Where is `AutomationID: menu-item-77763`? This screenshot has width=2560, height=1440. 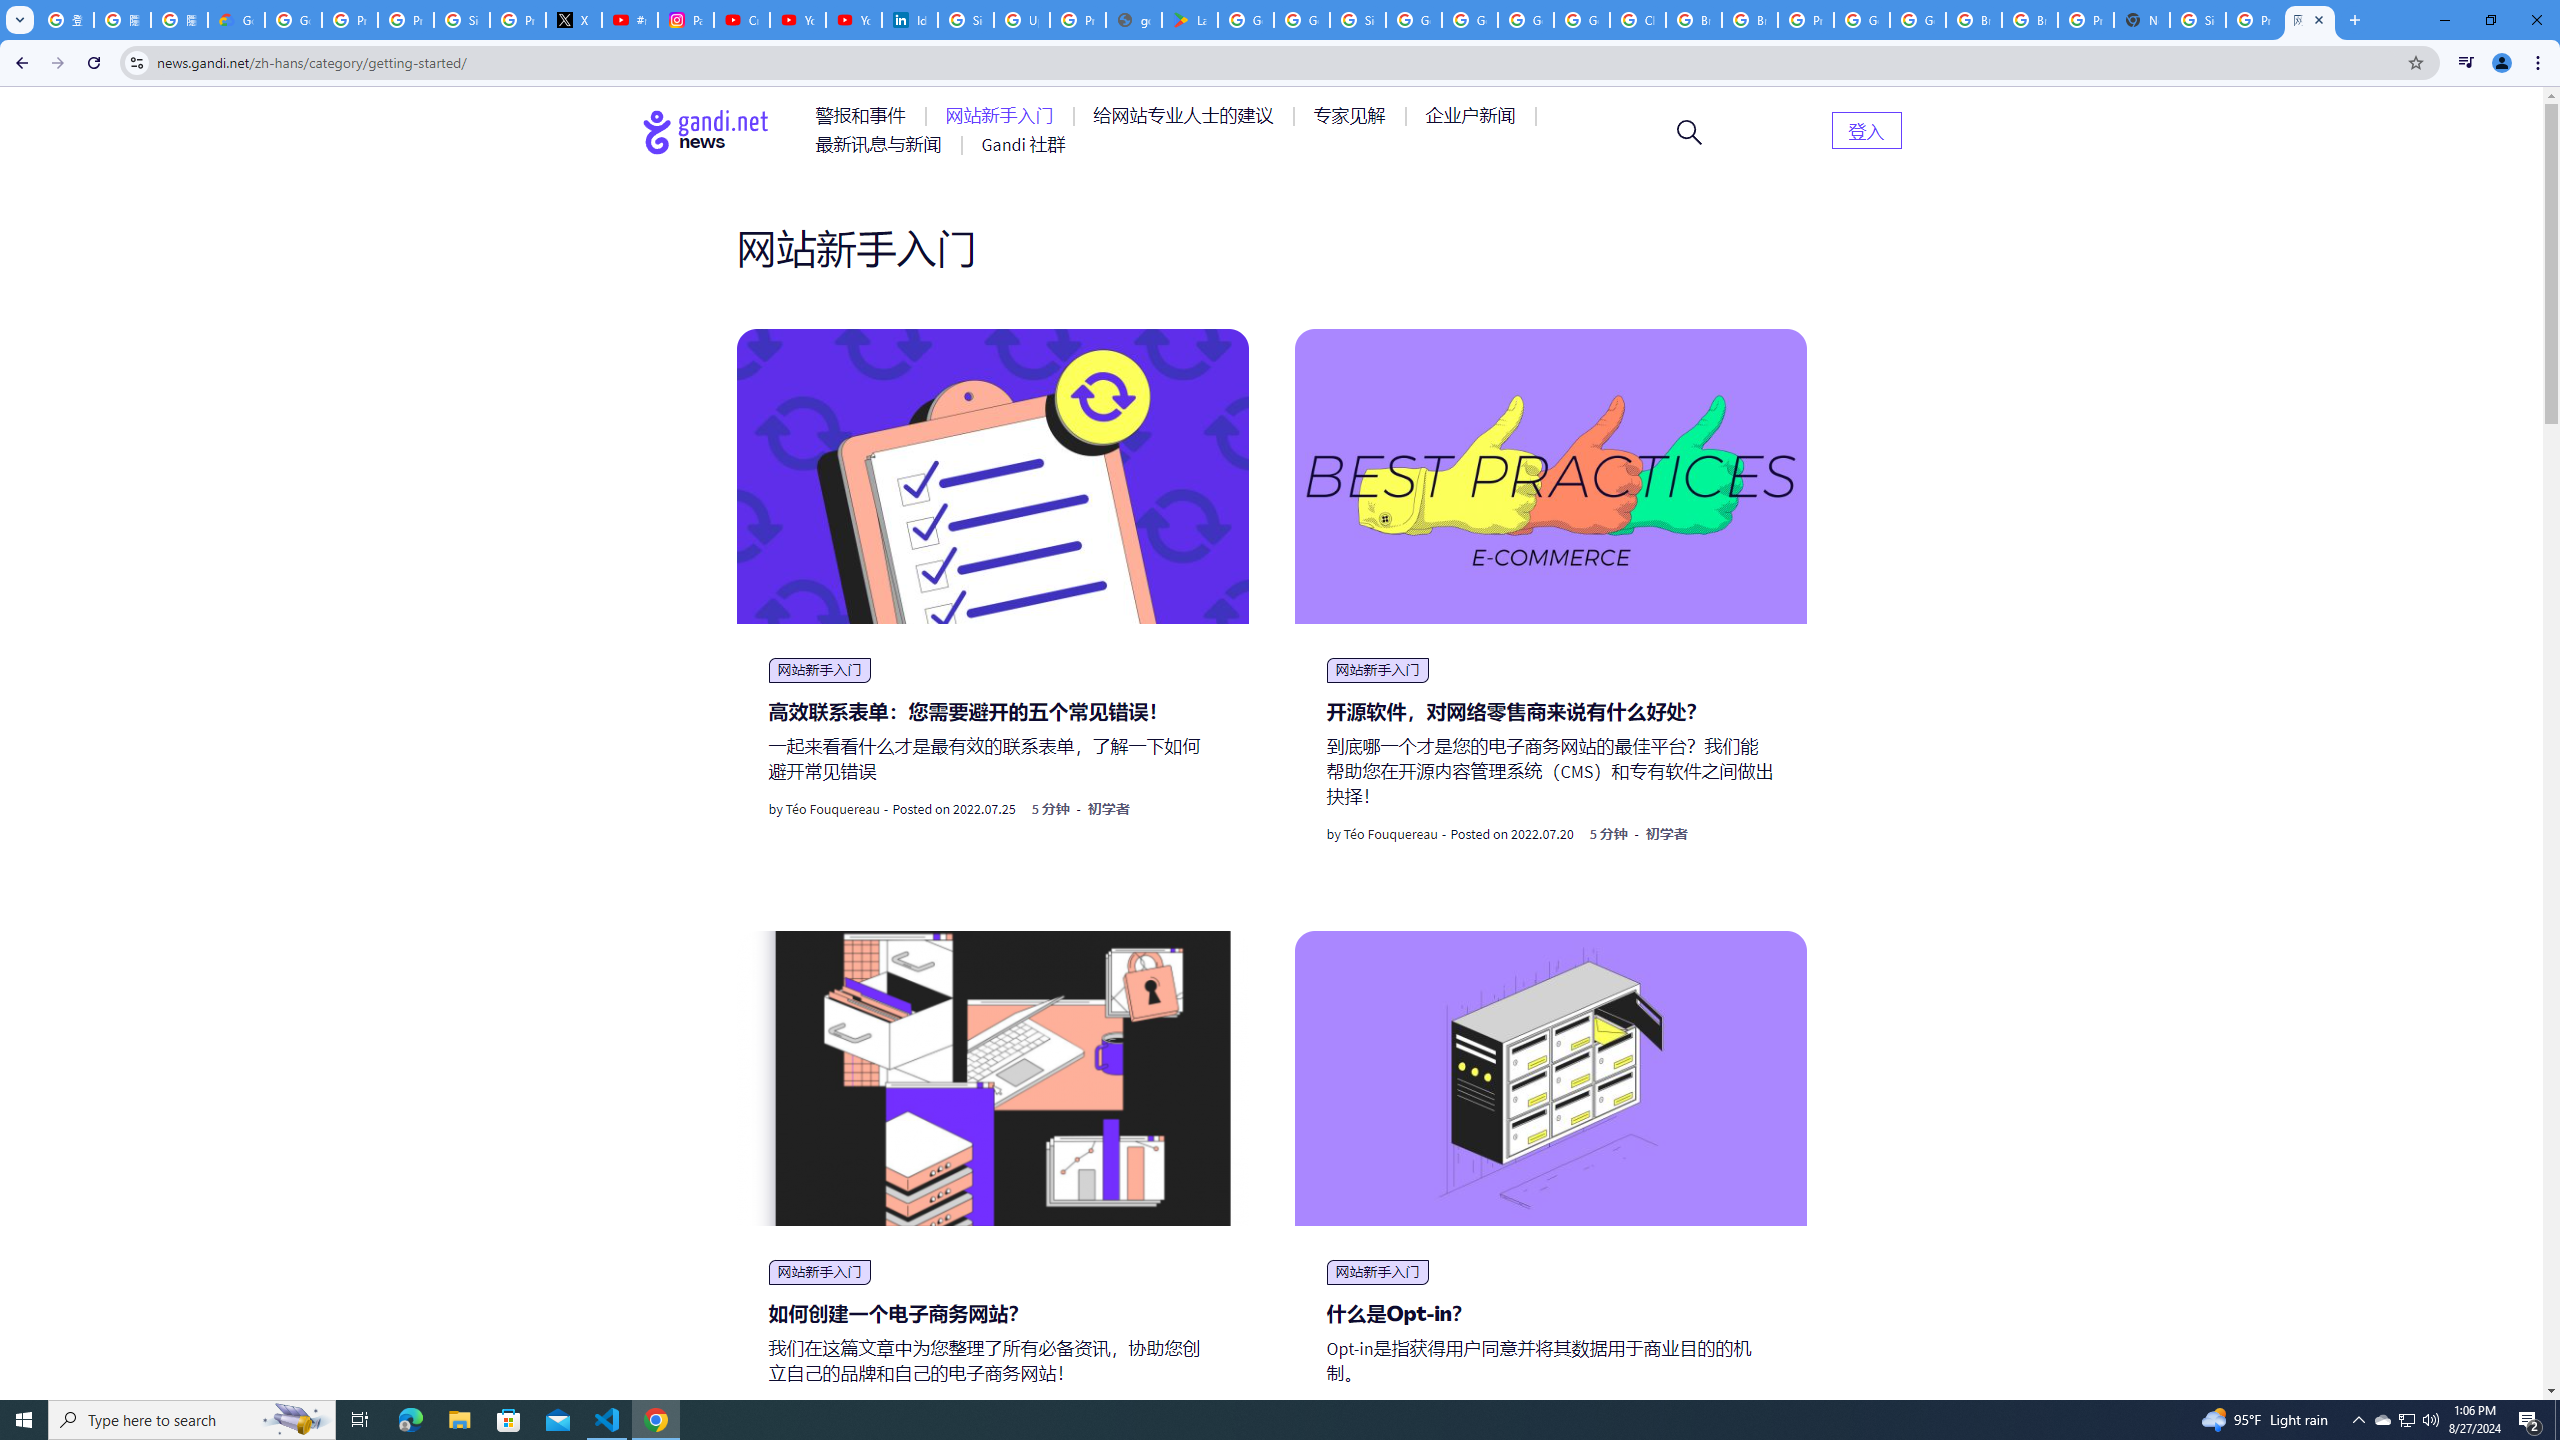 AutomationID: menu-item-77763 is located at coordinates (1186, 116).